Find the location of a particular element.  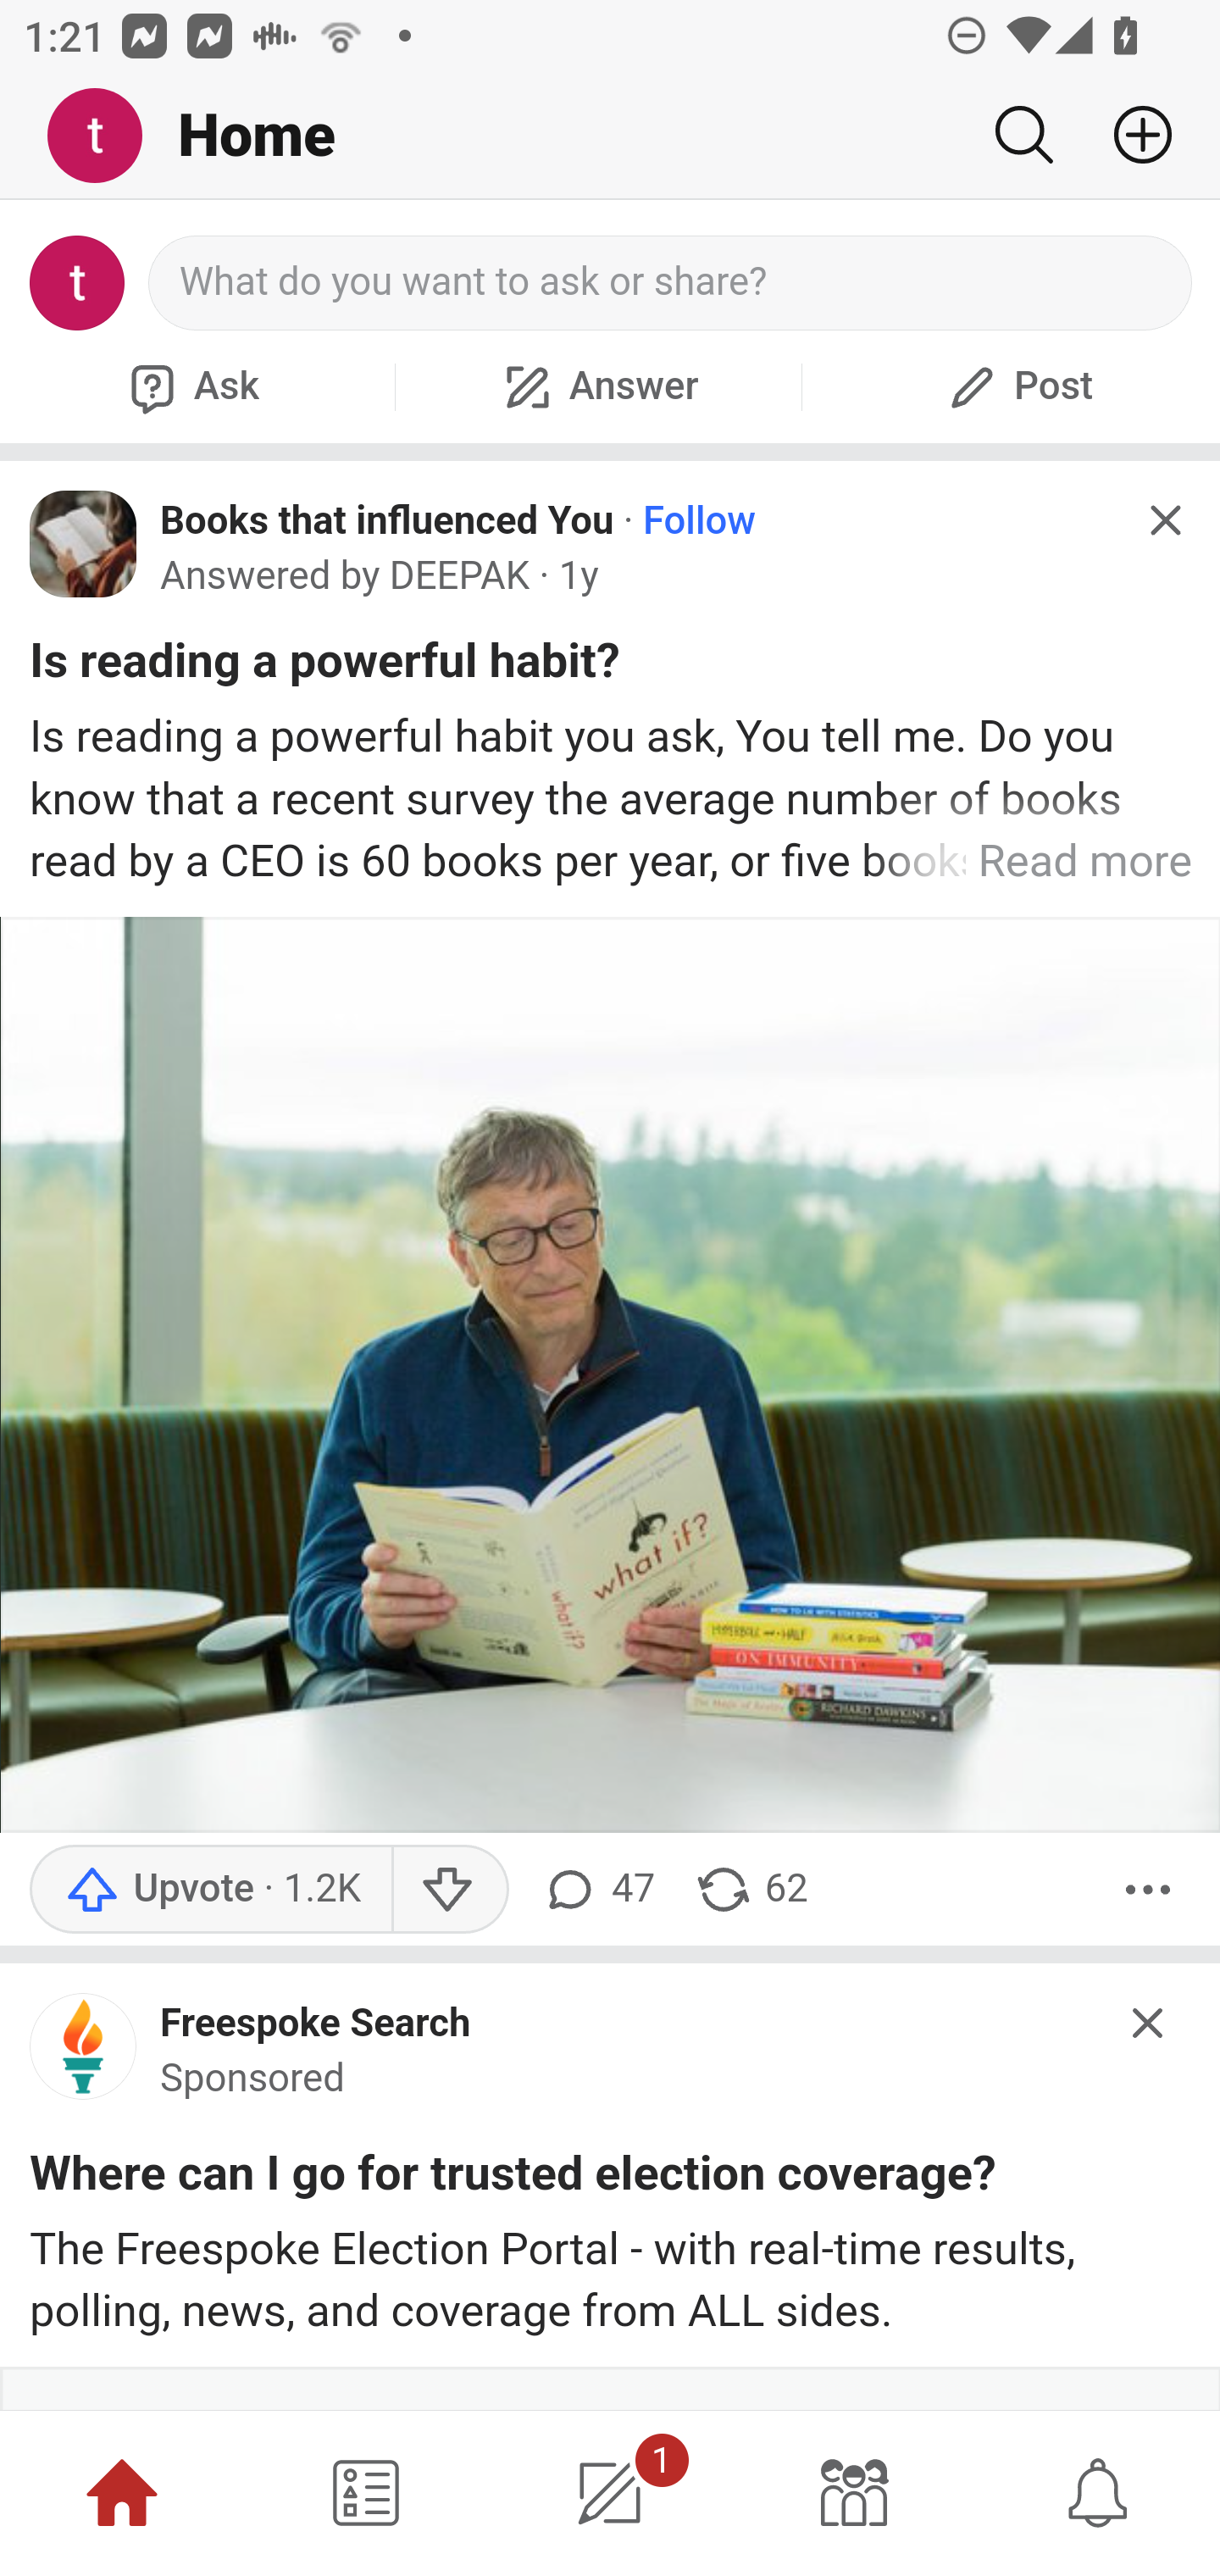

Icon for Books that influenced You is located at coordinates (84, 543).